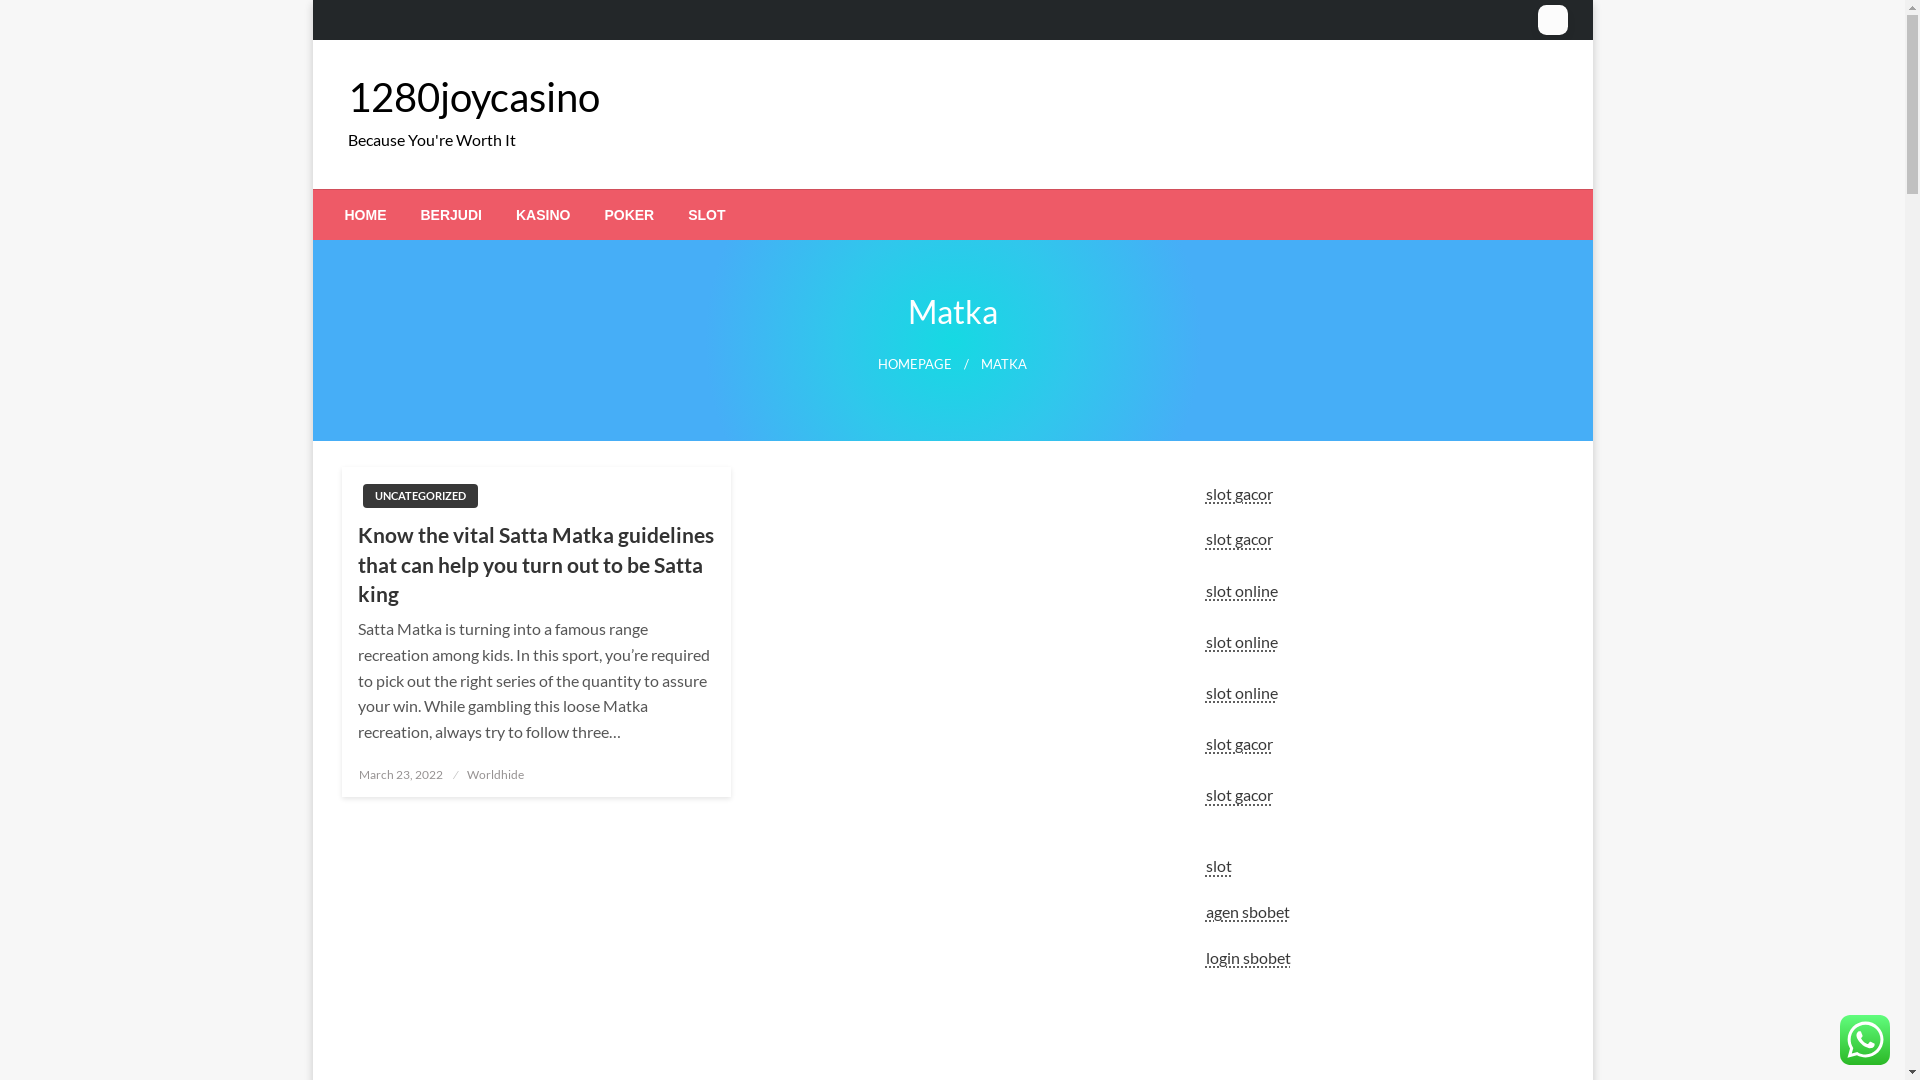  I want to click on slot gacor, so click(1240, 744).